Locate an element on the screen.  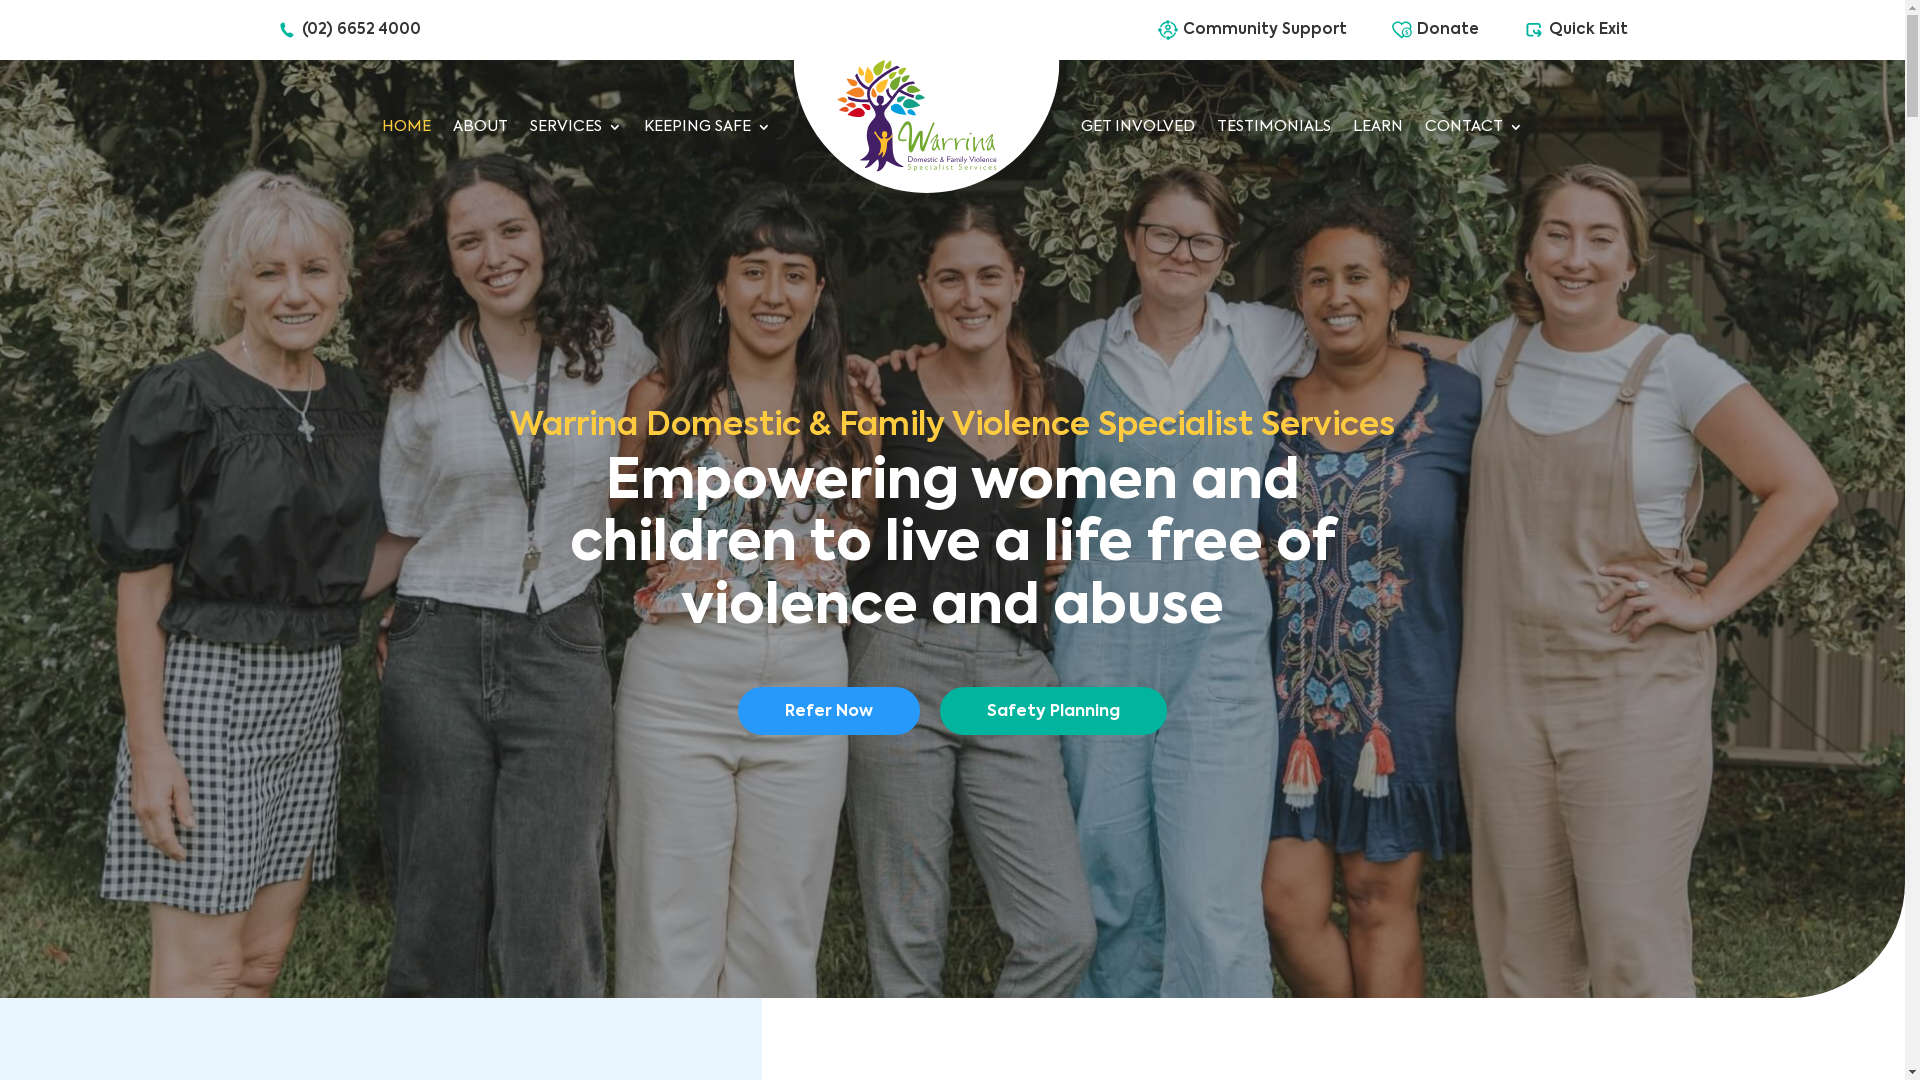
(02) 6652 4000 is located at coordinates (362, 30).